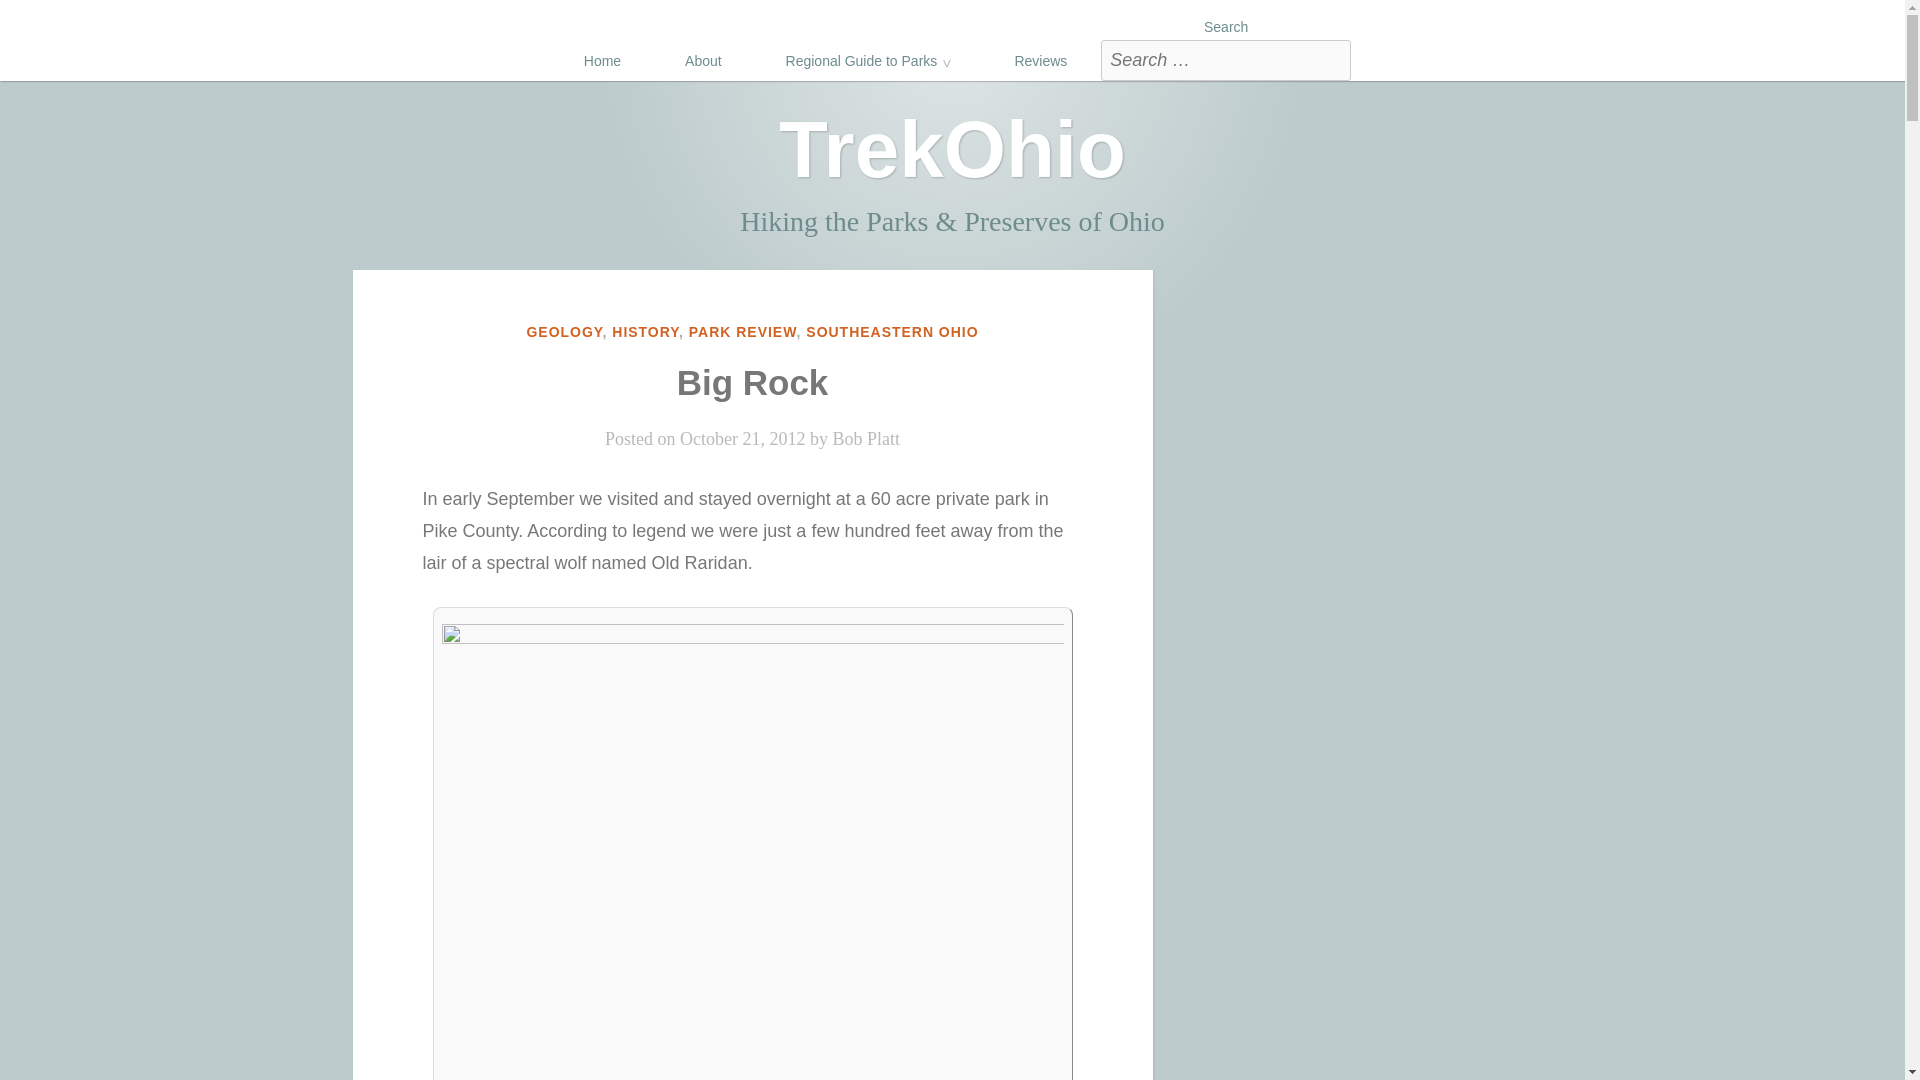 This screenshot has width=1920, height=1080. What do you see at coordinates (1331, 59) in the screenshot?
I see `Search` at bounding box center [1331, 59].